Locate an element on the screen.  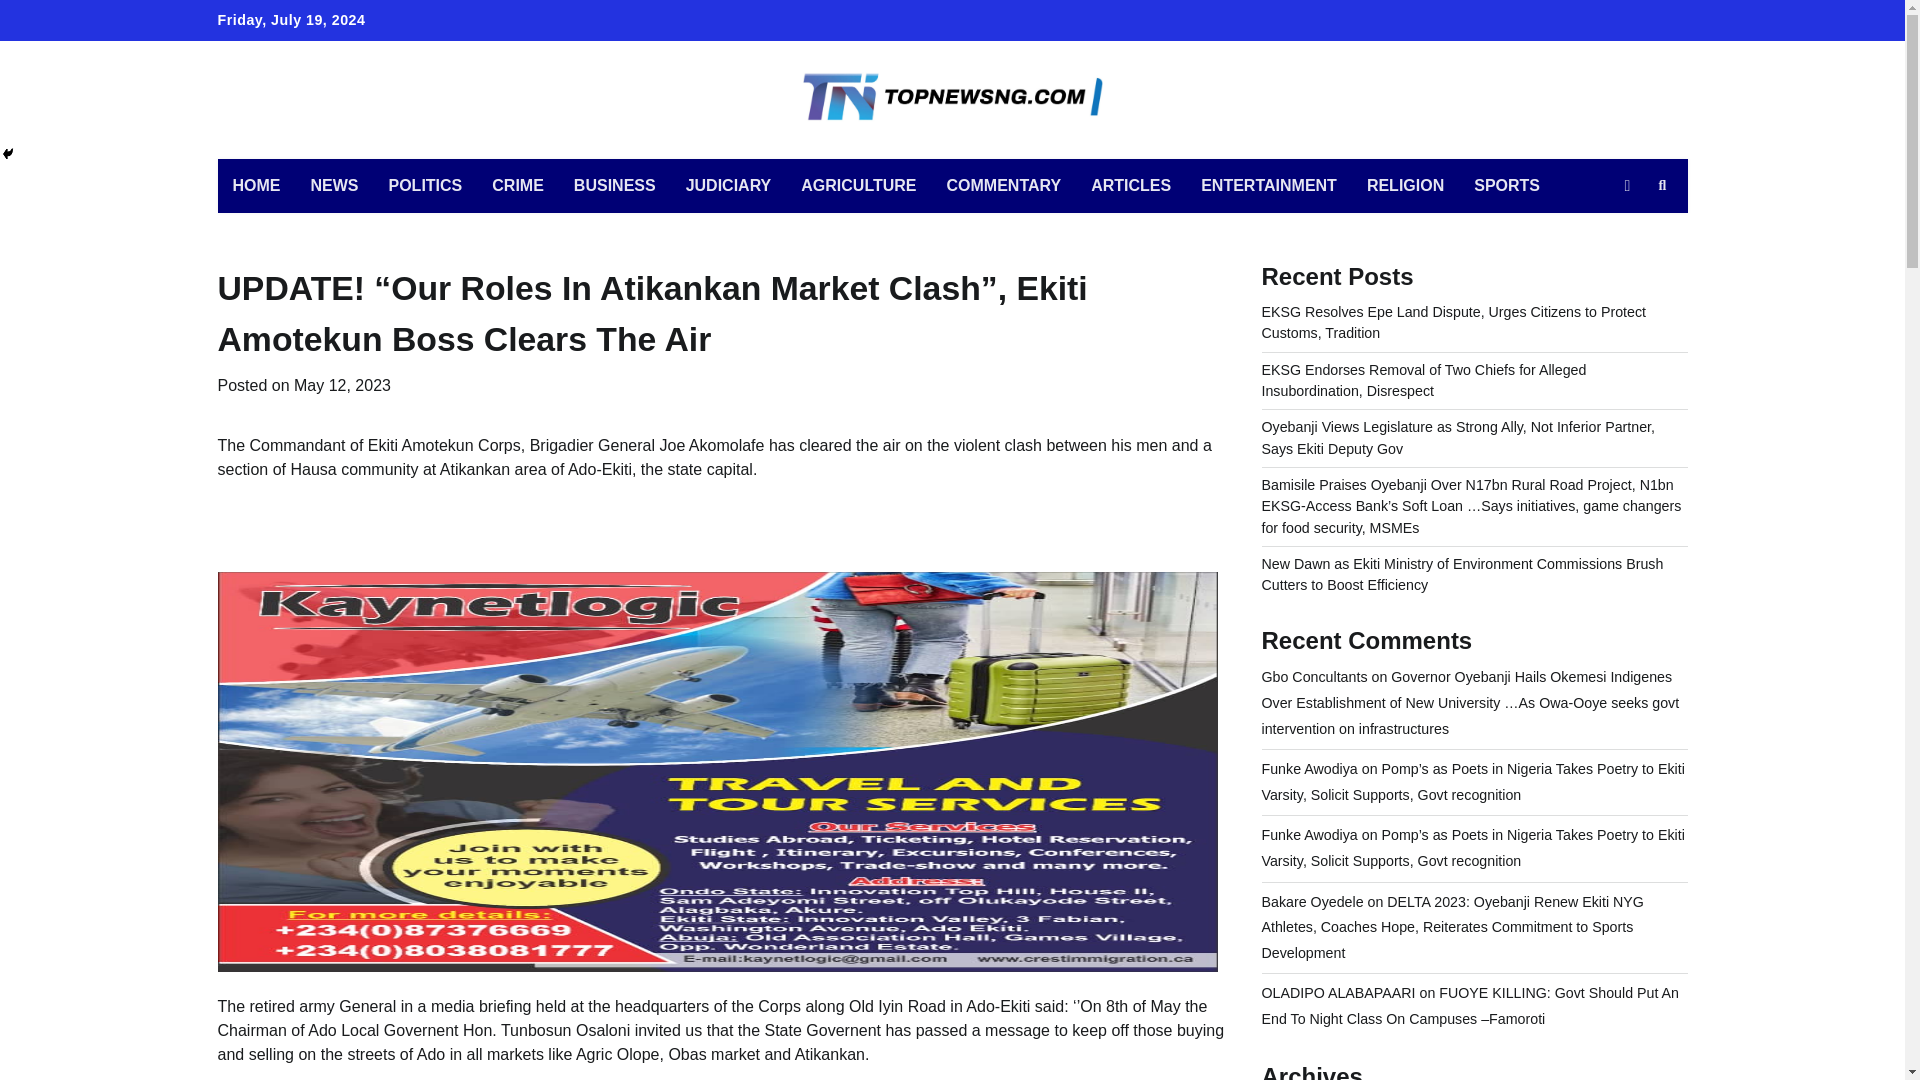
NEWS is located at coordinates (334, 185).